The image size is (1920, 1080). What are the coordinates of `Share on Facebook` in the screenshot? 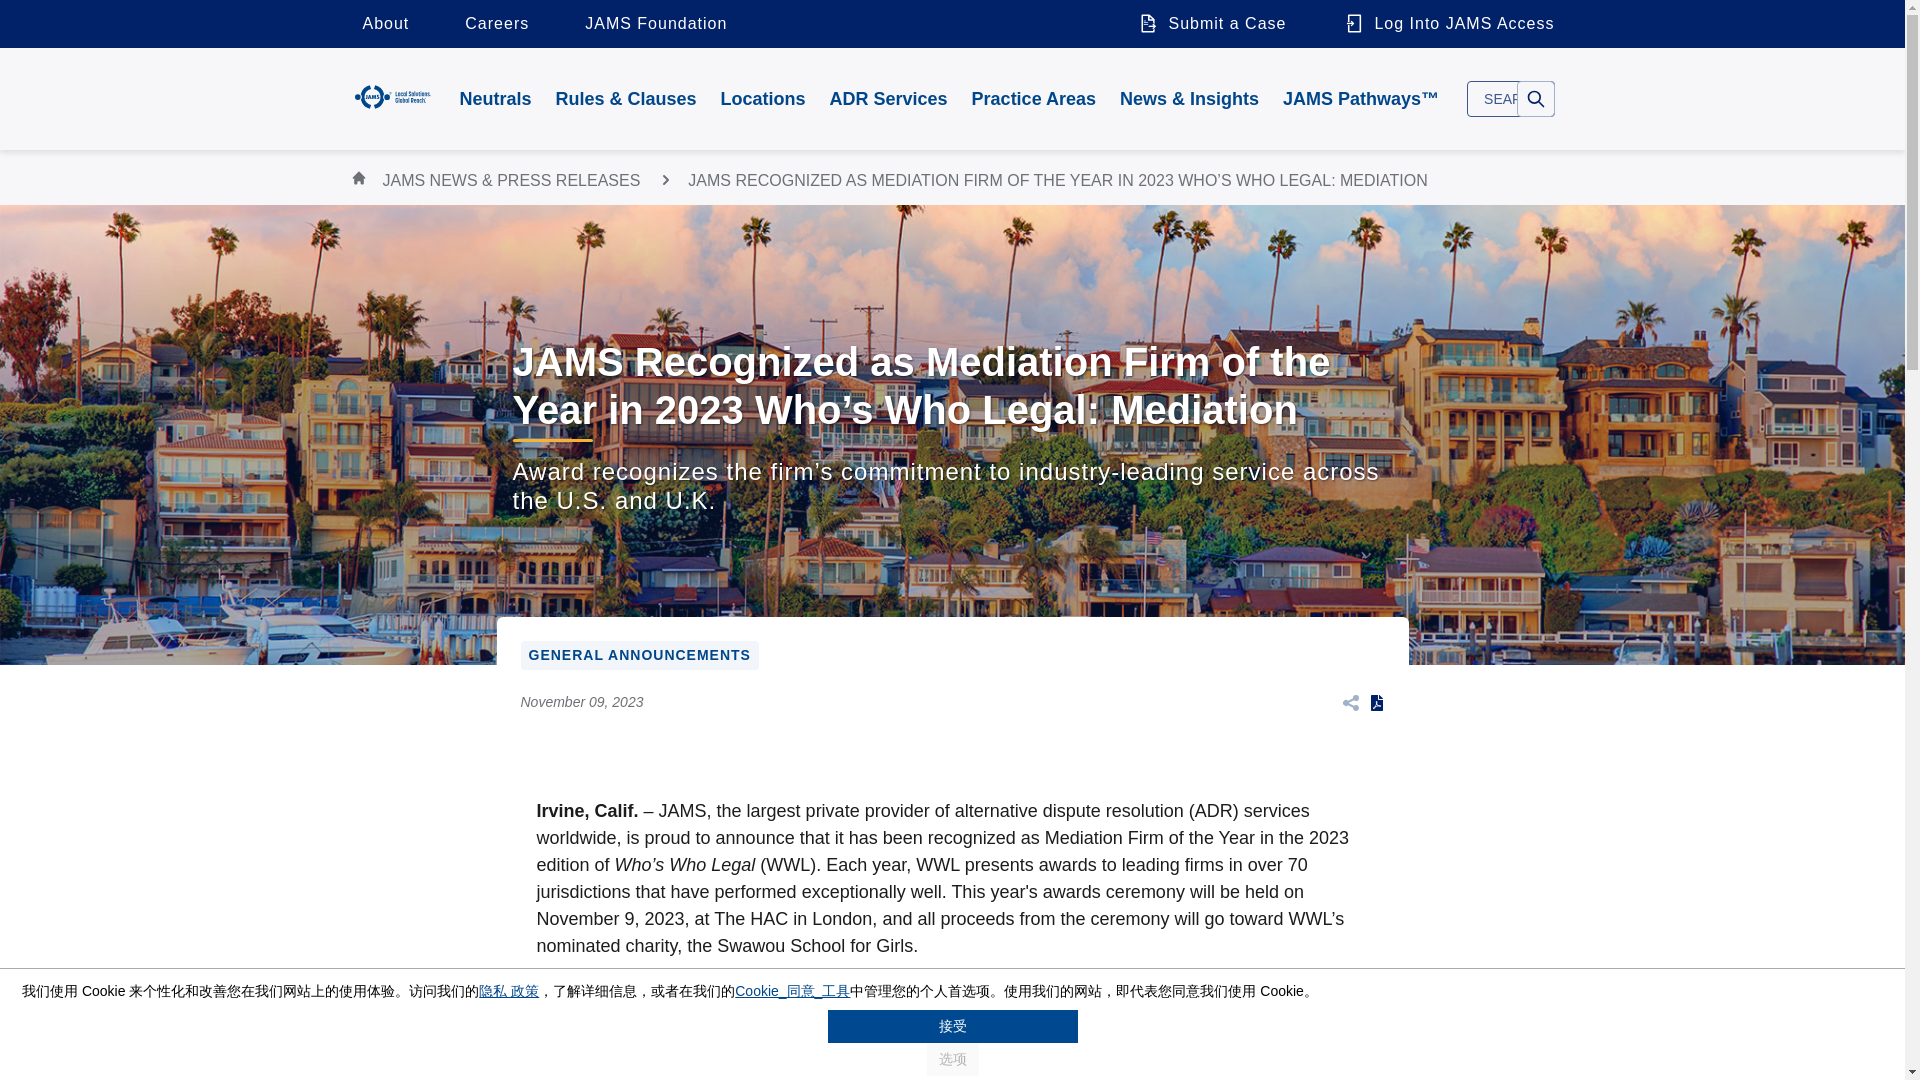 It's located at (1340, 702).